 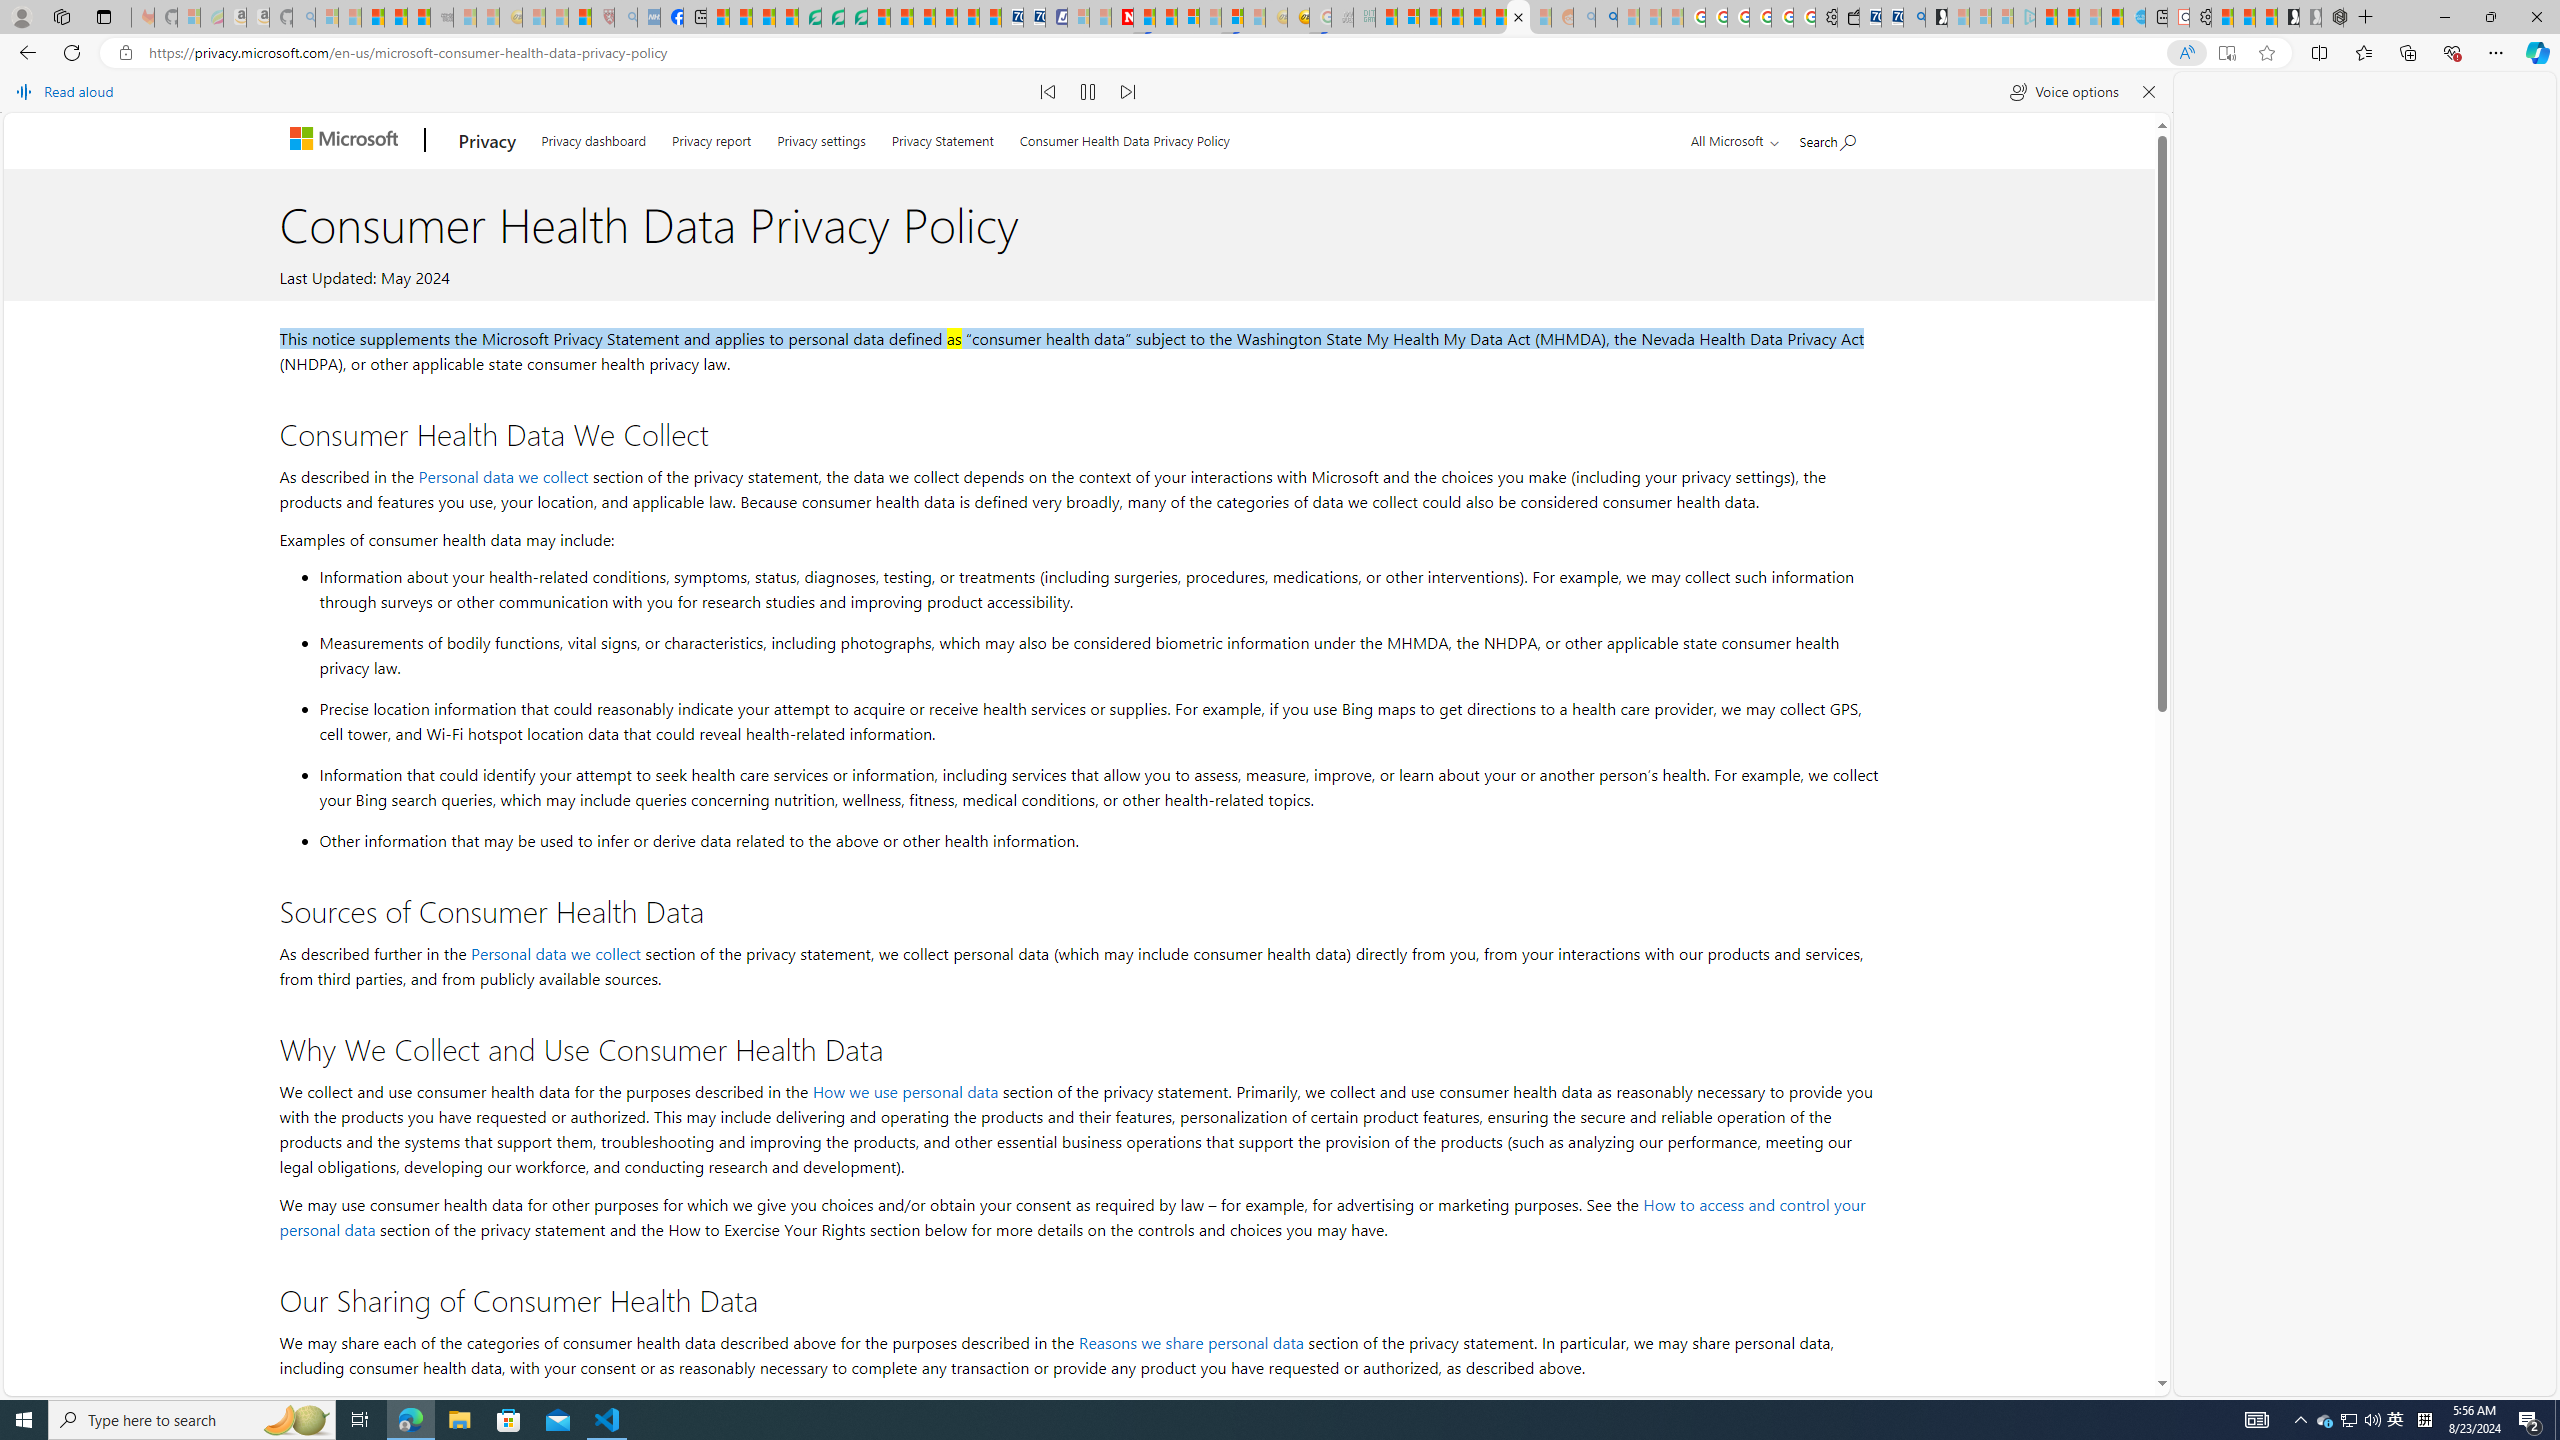 I want to click on NCL Adult Asthma Inhaler Choice Guideline - Sleeping, so click(x=648, y=17).